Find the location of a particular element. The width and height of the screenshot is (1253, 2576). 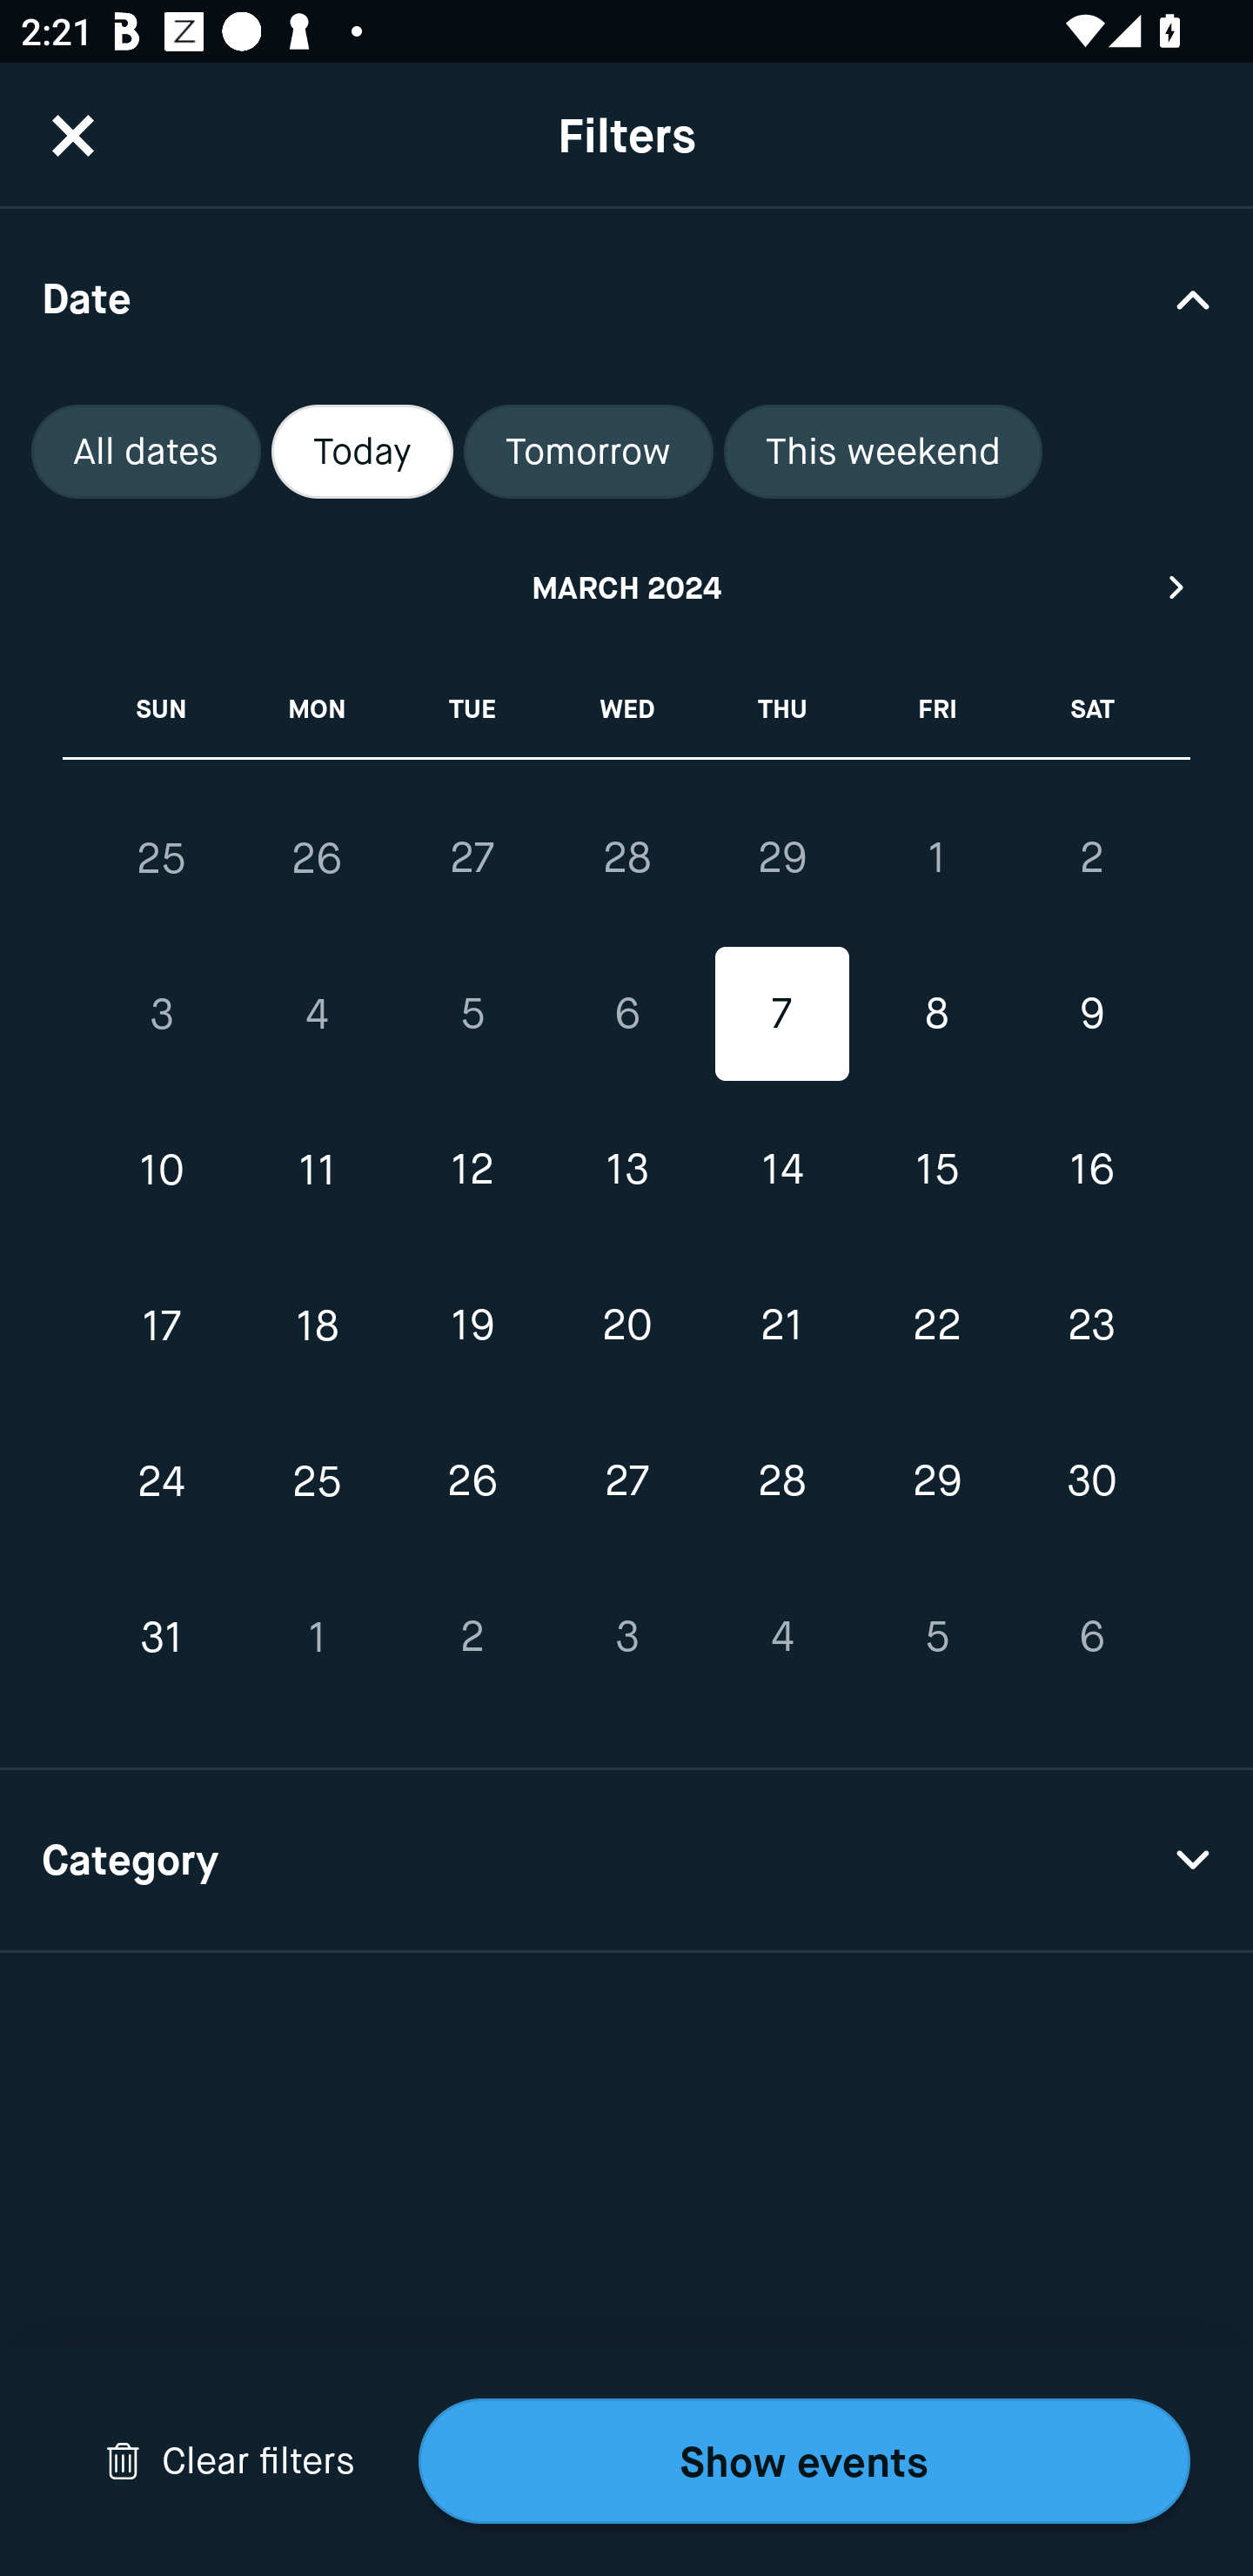

Tomorrow is located at coordinates (588, 452).